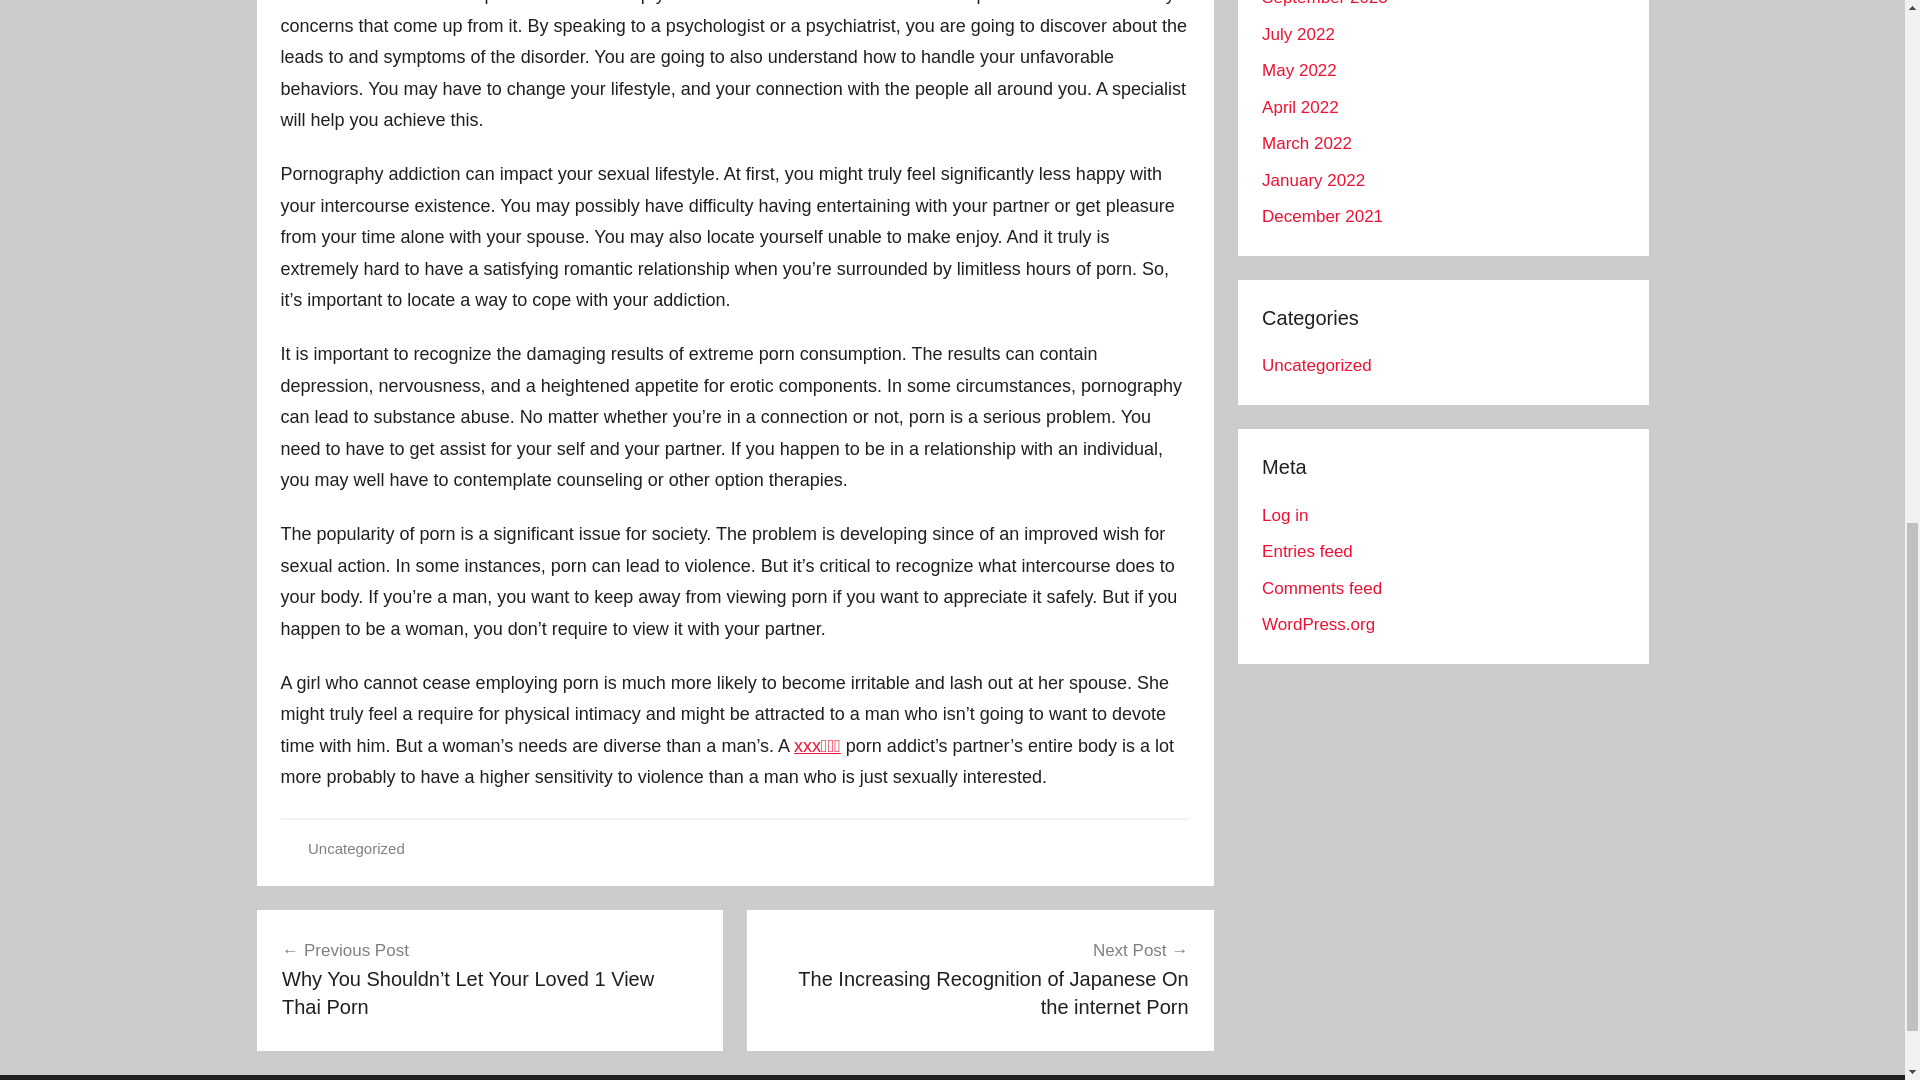  What do you see at coordinates (1284, 515) in the screenshot?
I see `Log in` at bounding box center [1284, 515].